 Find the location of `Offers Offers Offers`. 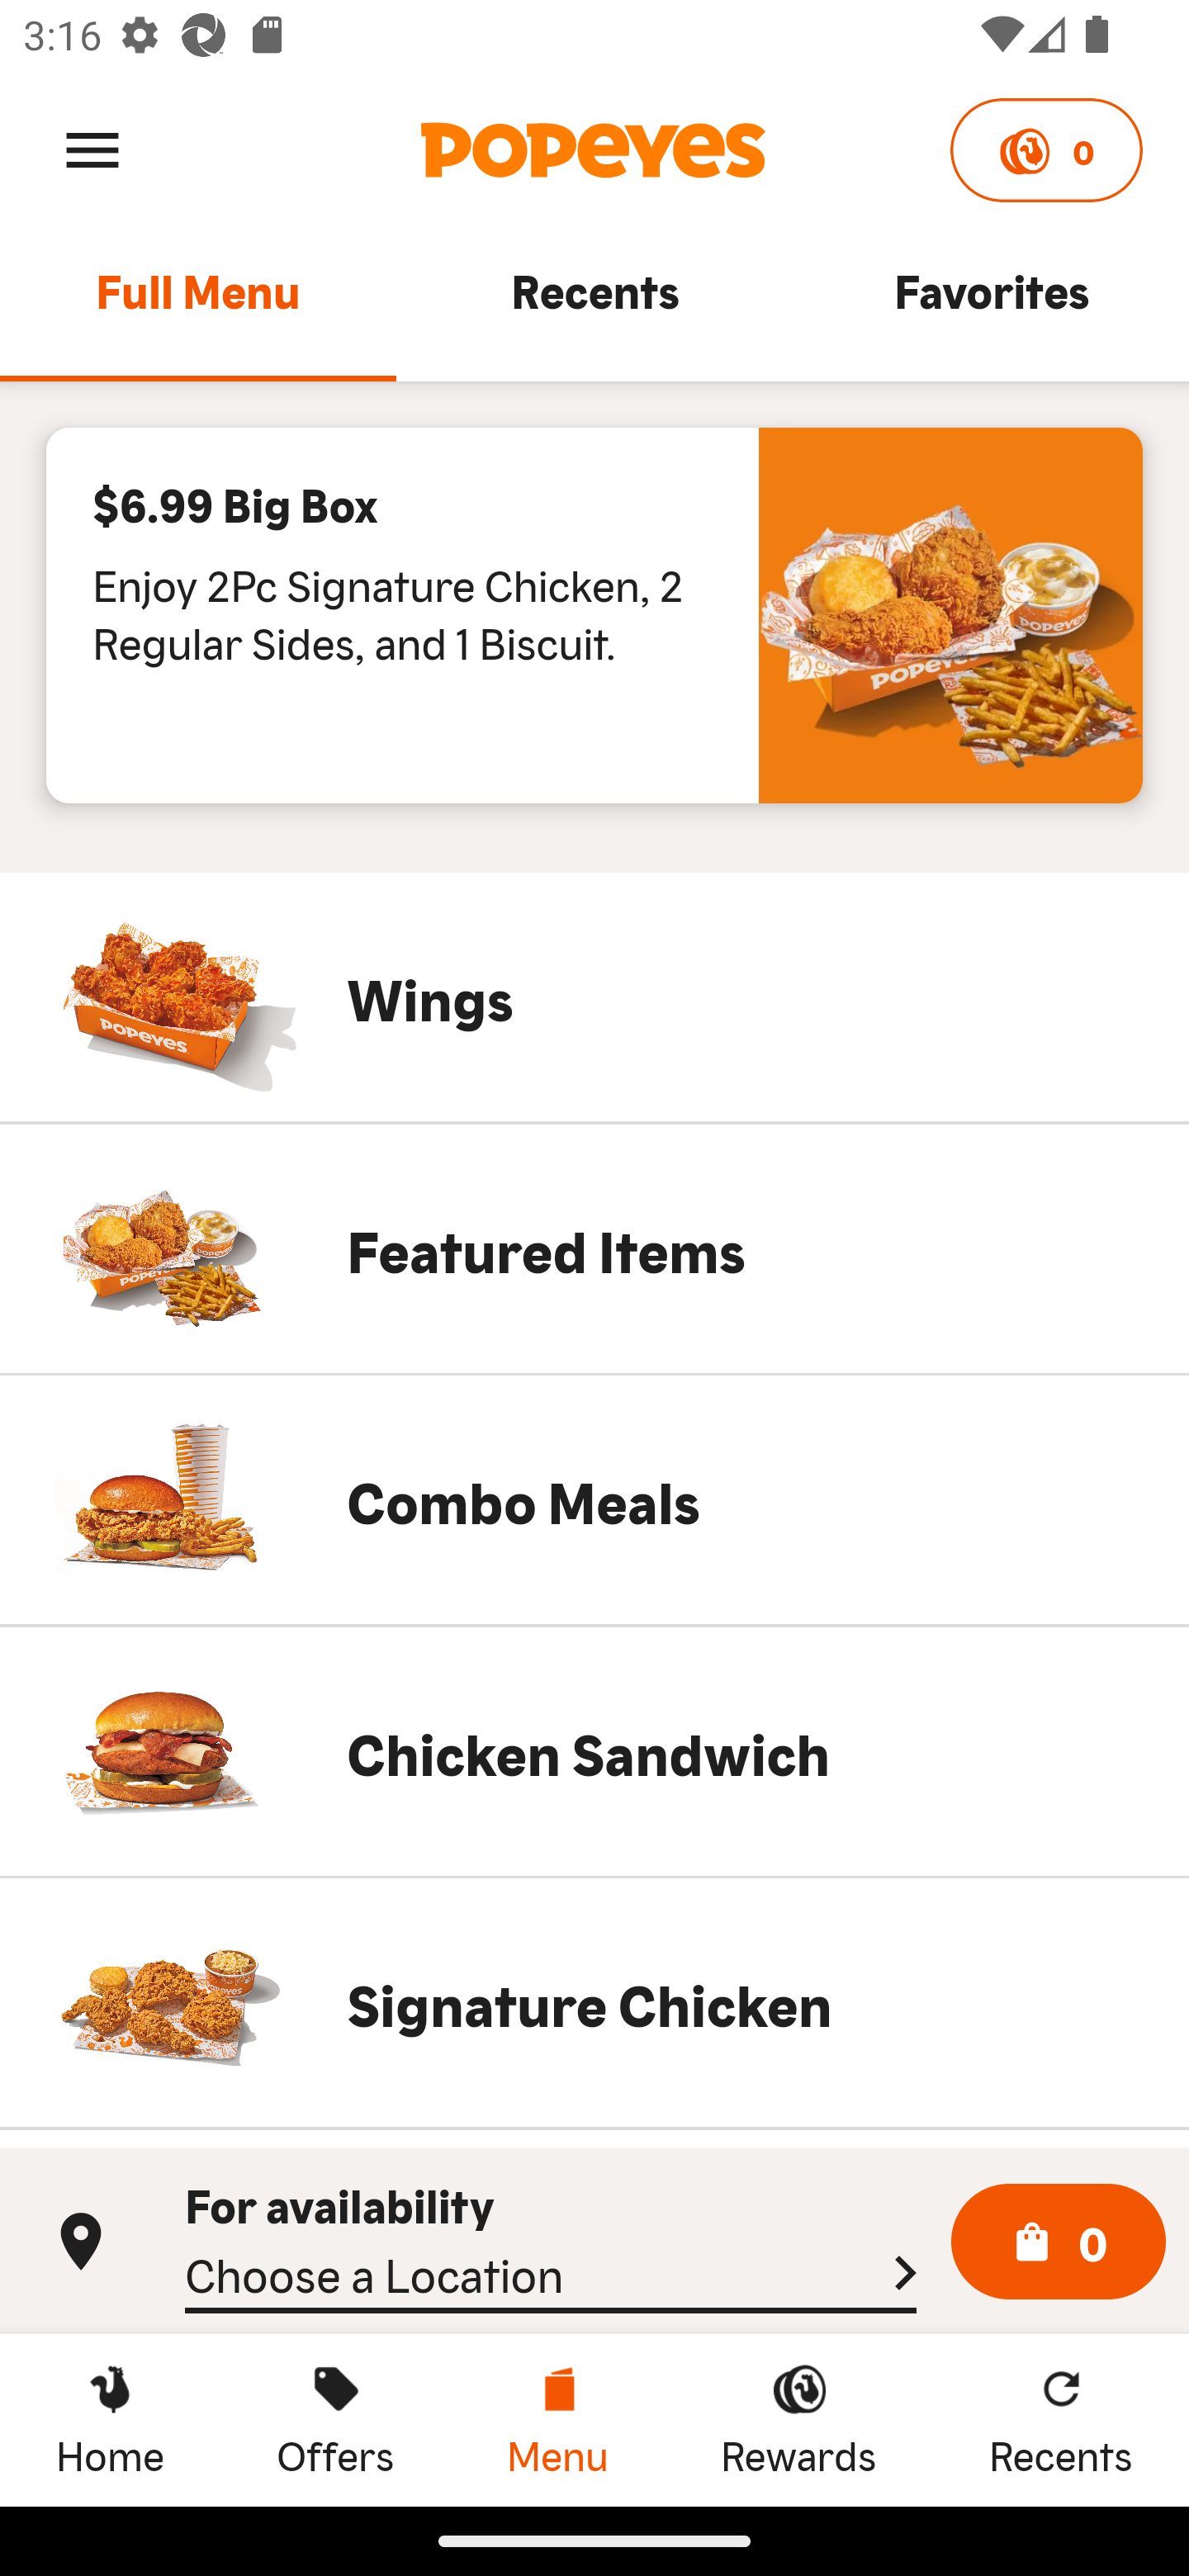

Offers Offers Offers is located at coordinates (335, 2419).